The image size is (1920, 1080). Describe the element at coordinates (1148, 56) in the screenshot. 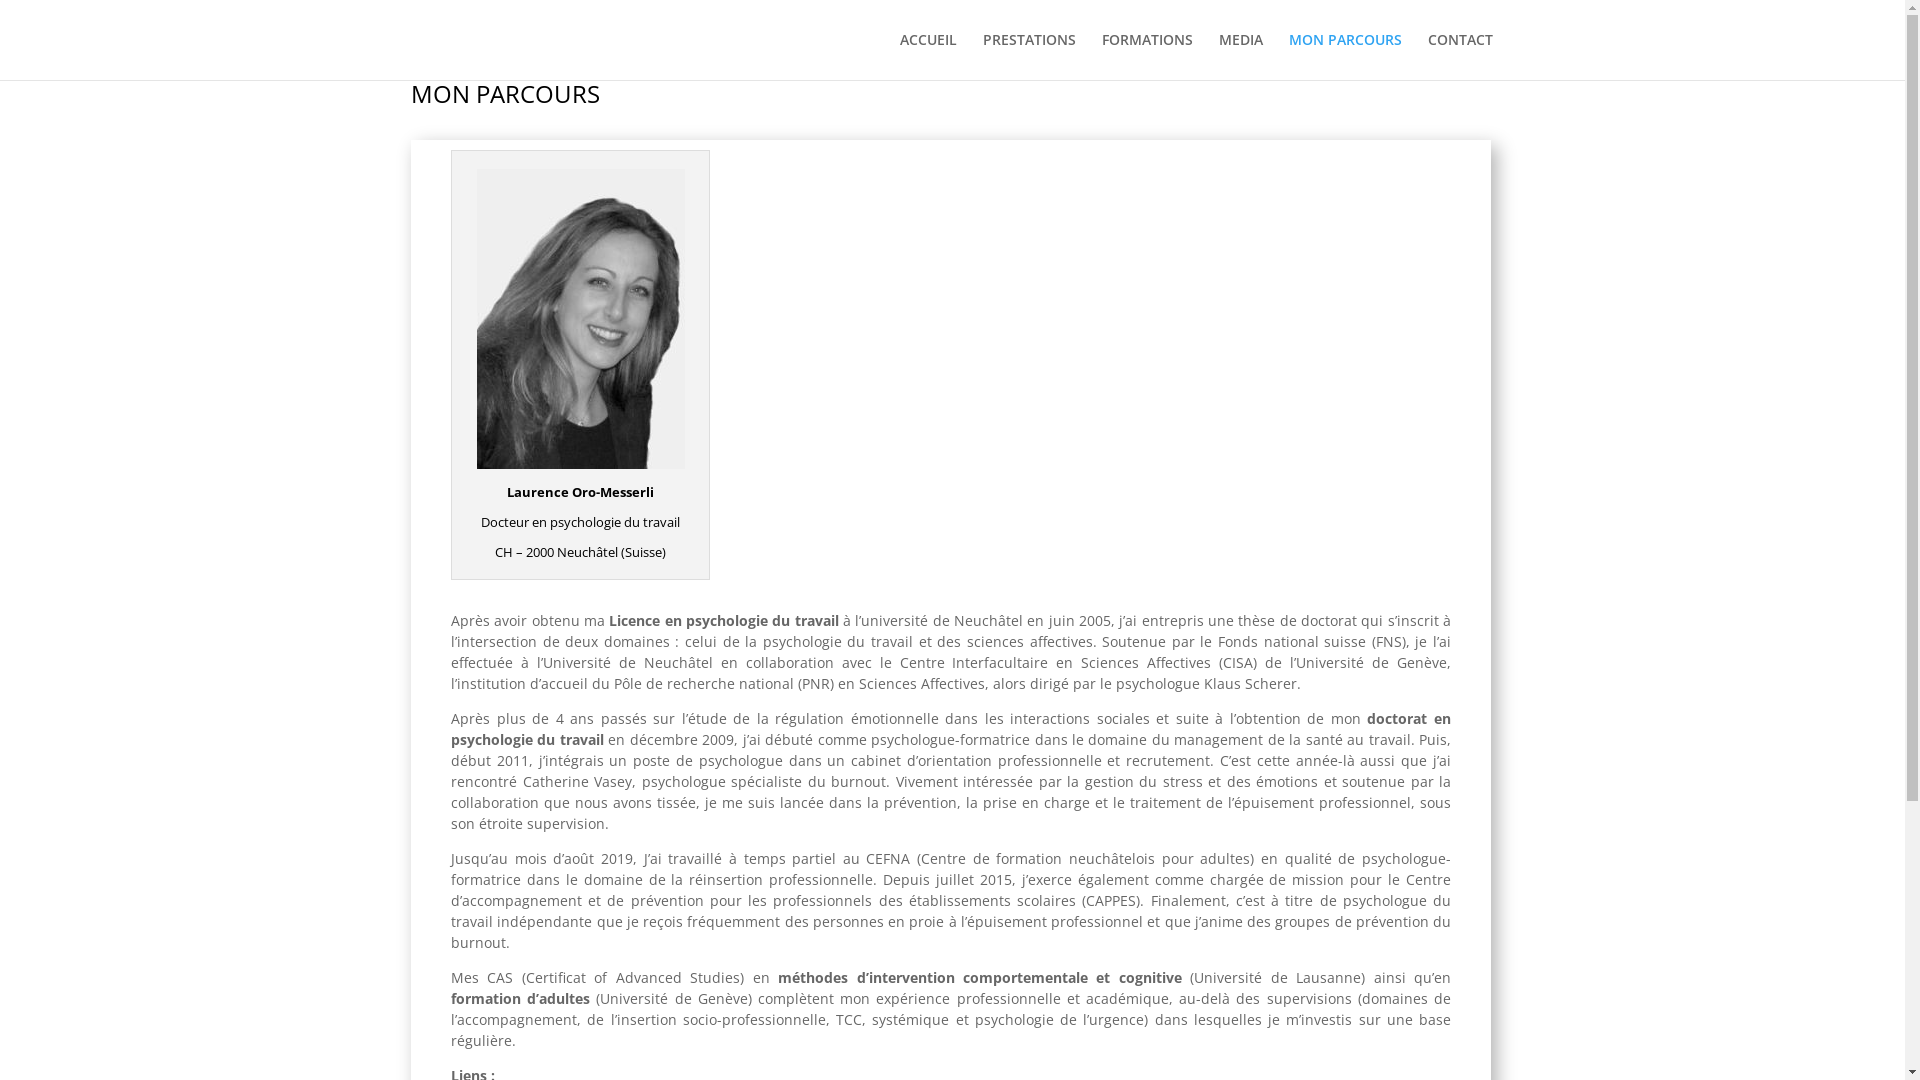

I see `FORMATIONS` at that location.